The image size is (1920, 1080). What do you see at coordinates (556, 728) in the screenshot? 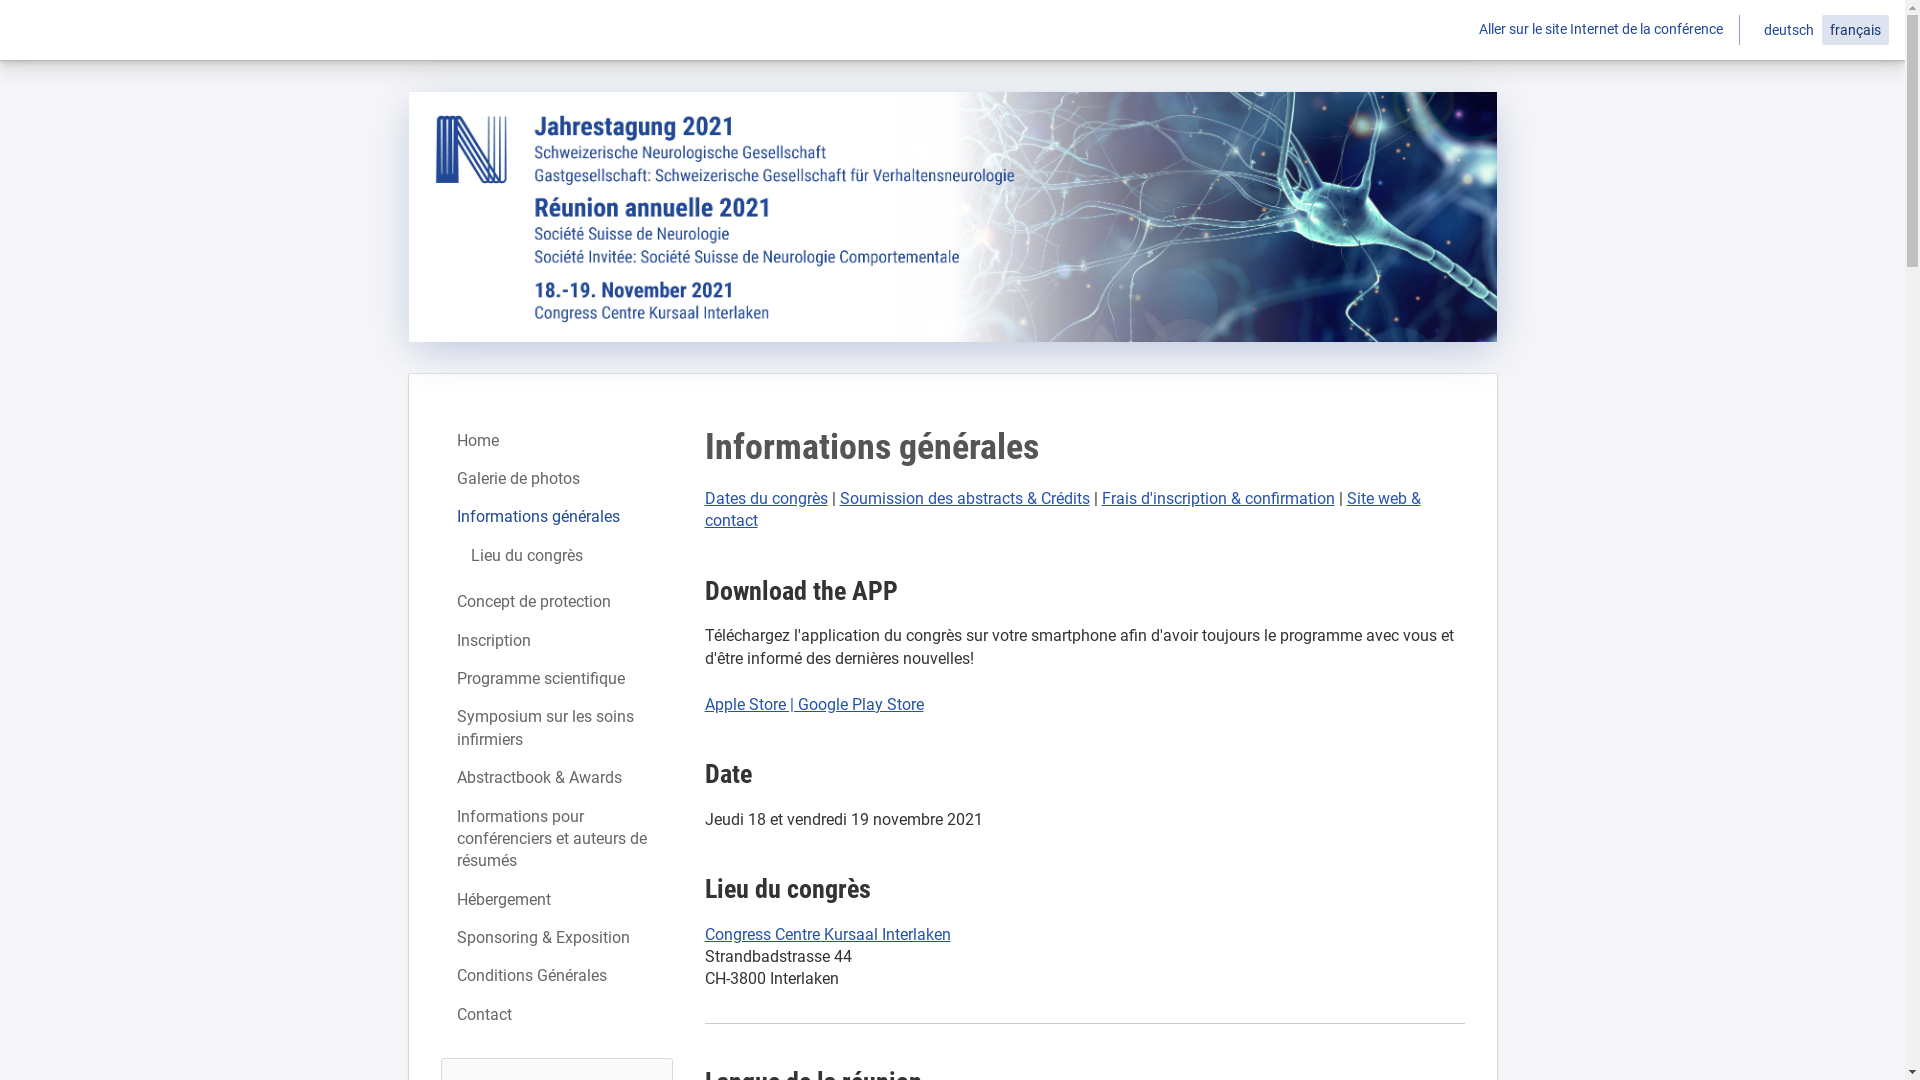
I see `Symposium sur les soins infirmiers` at bounding box center [556, 728].